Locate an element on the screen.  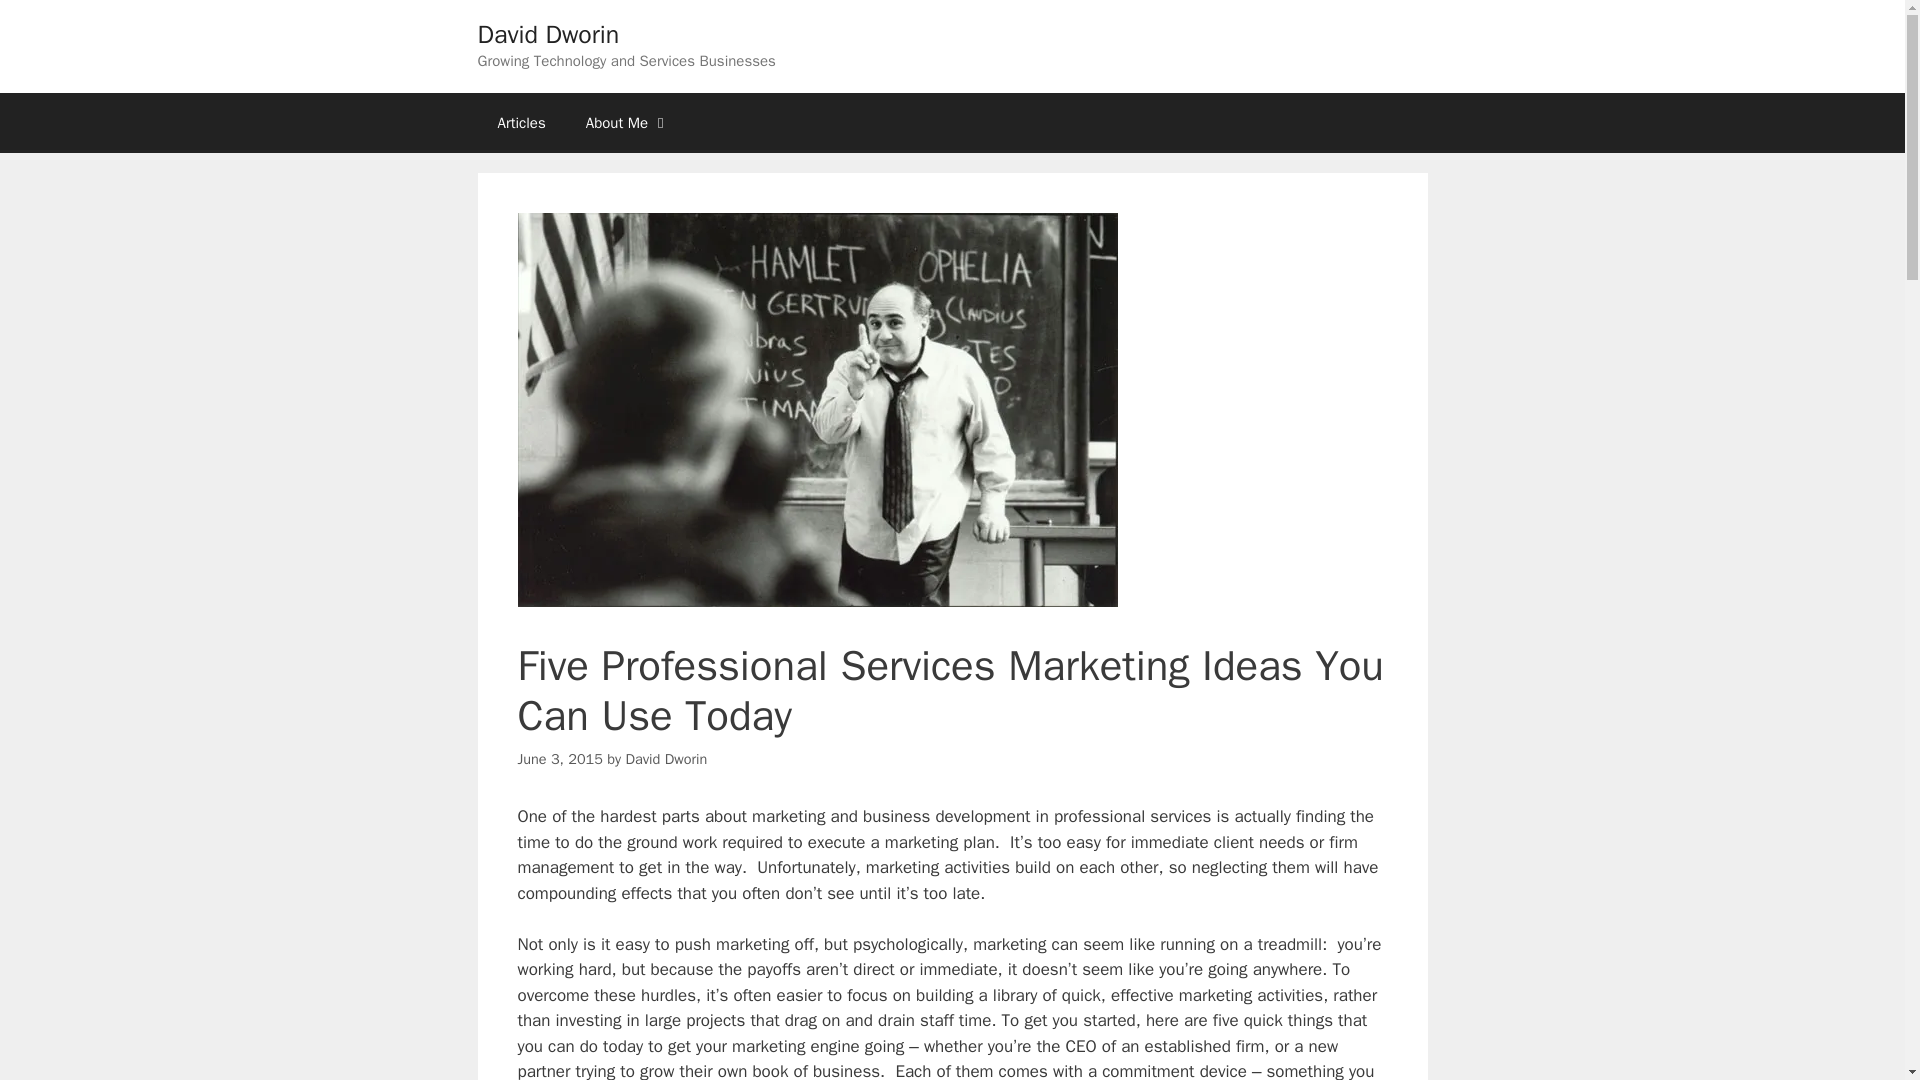
About Me is located at coordinates (628, 122).